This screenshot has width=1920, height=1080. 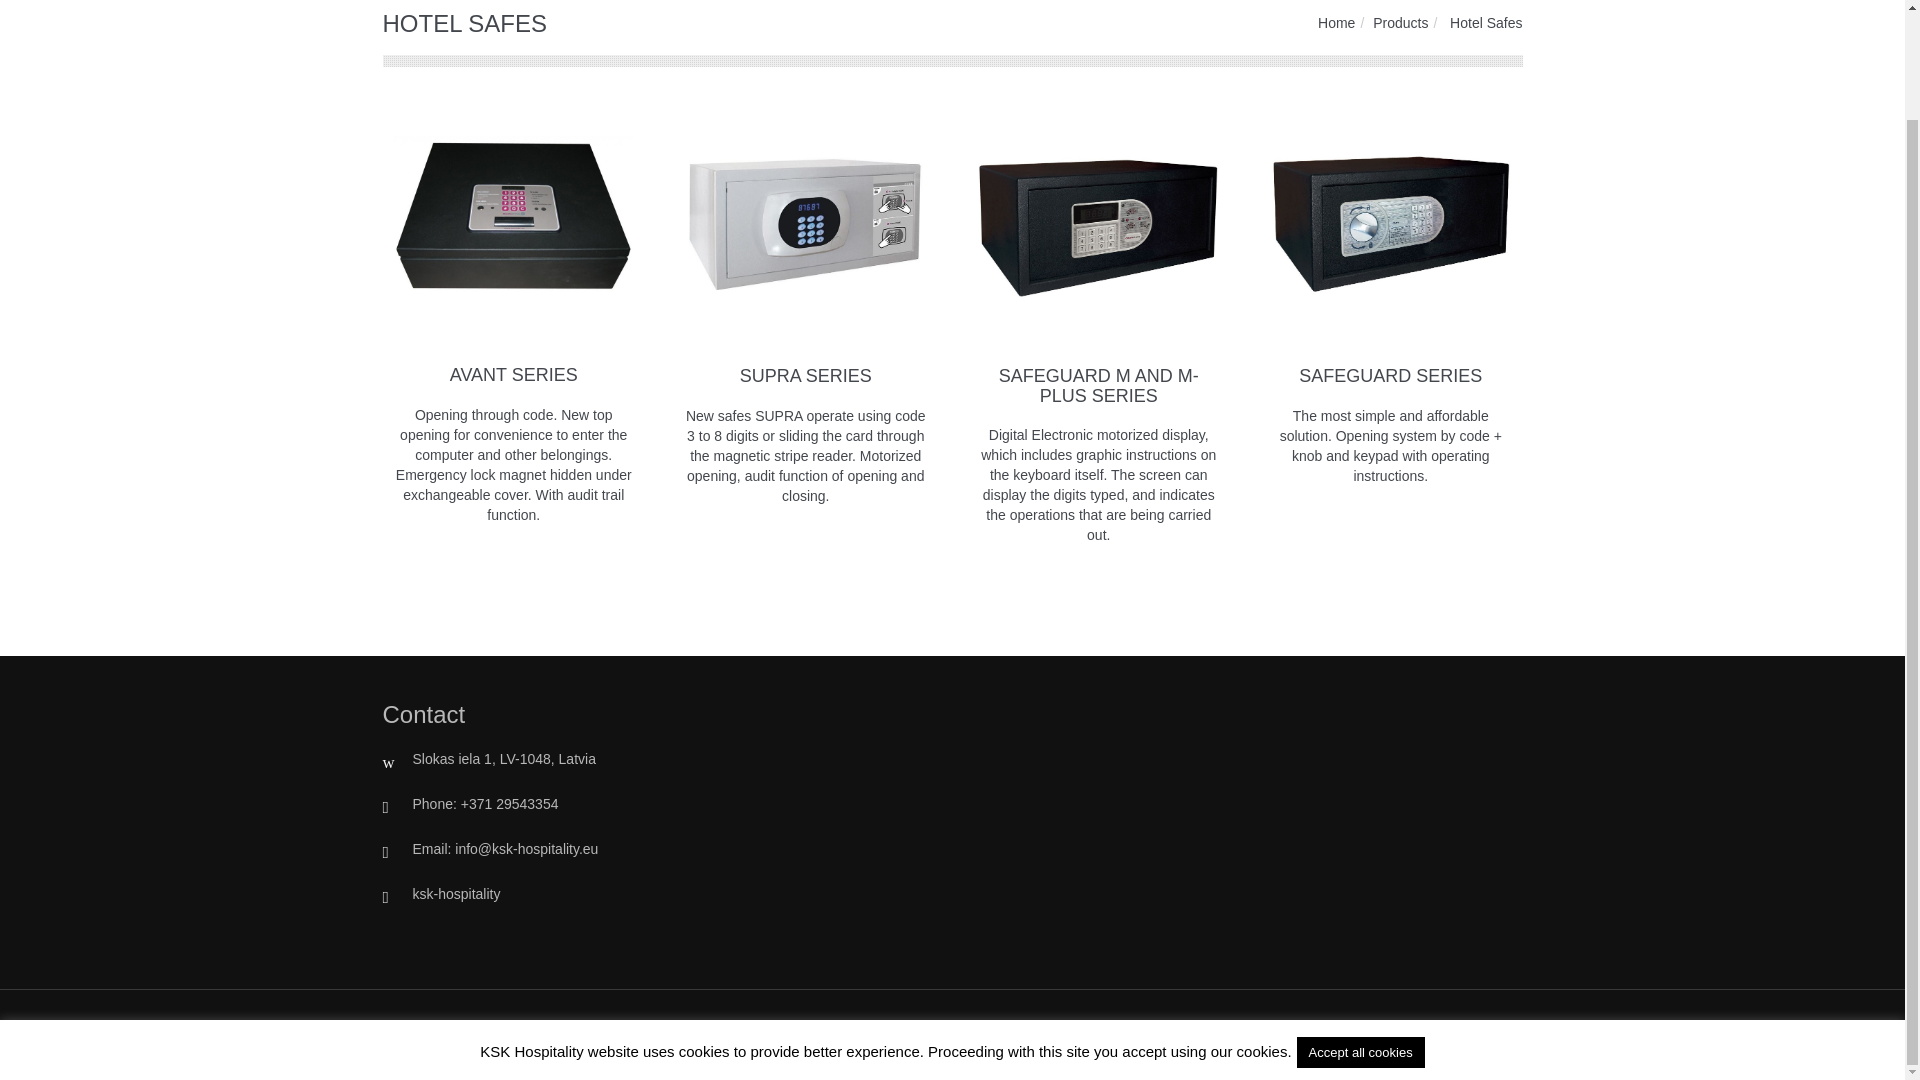 What do you see at coordinates (513, 226) in the screenshot?
I see `Avant series` at bounding box center [513, 226].